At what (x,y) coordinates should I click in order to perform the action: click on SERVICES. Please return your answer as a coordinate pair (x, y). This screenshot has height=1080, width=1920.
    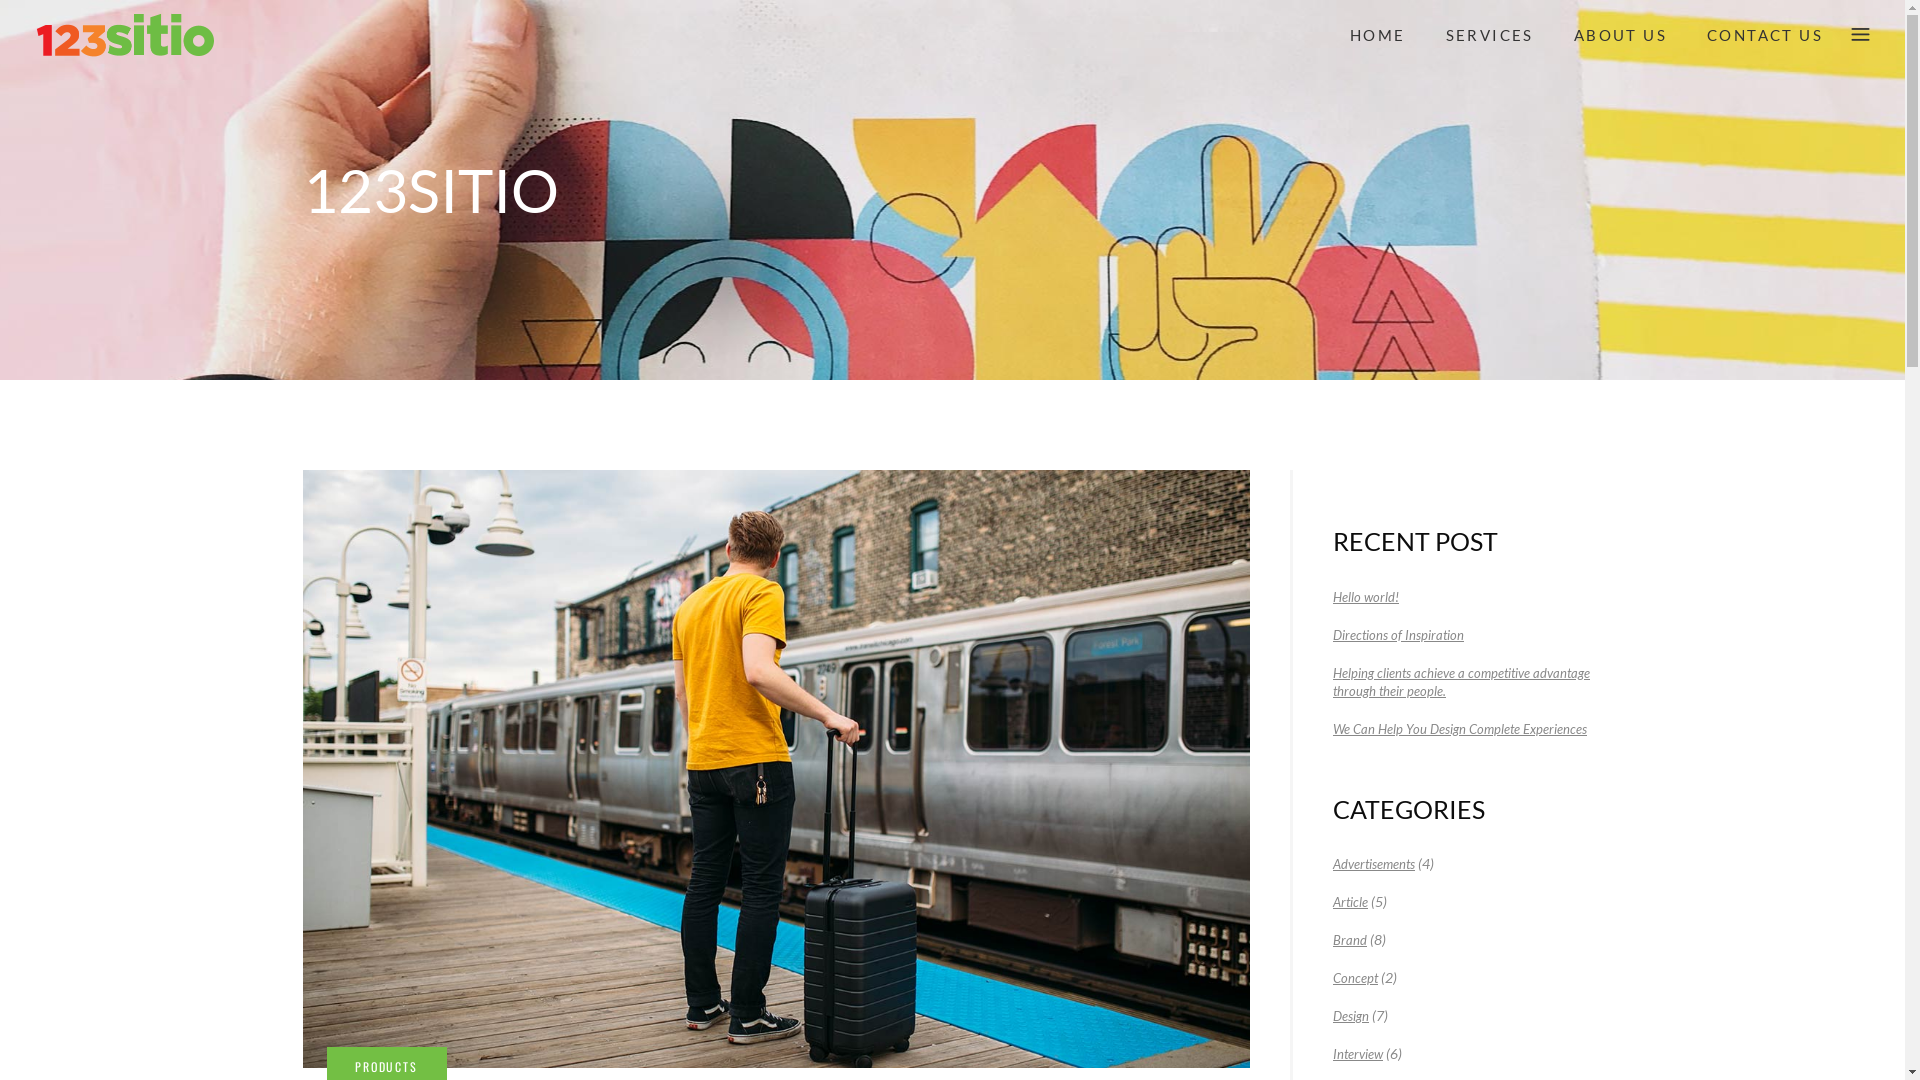
    Looking at the image, I should click on (1490, 35).